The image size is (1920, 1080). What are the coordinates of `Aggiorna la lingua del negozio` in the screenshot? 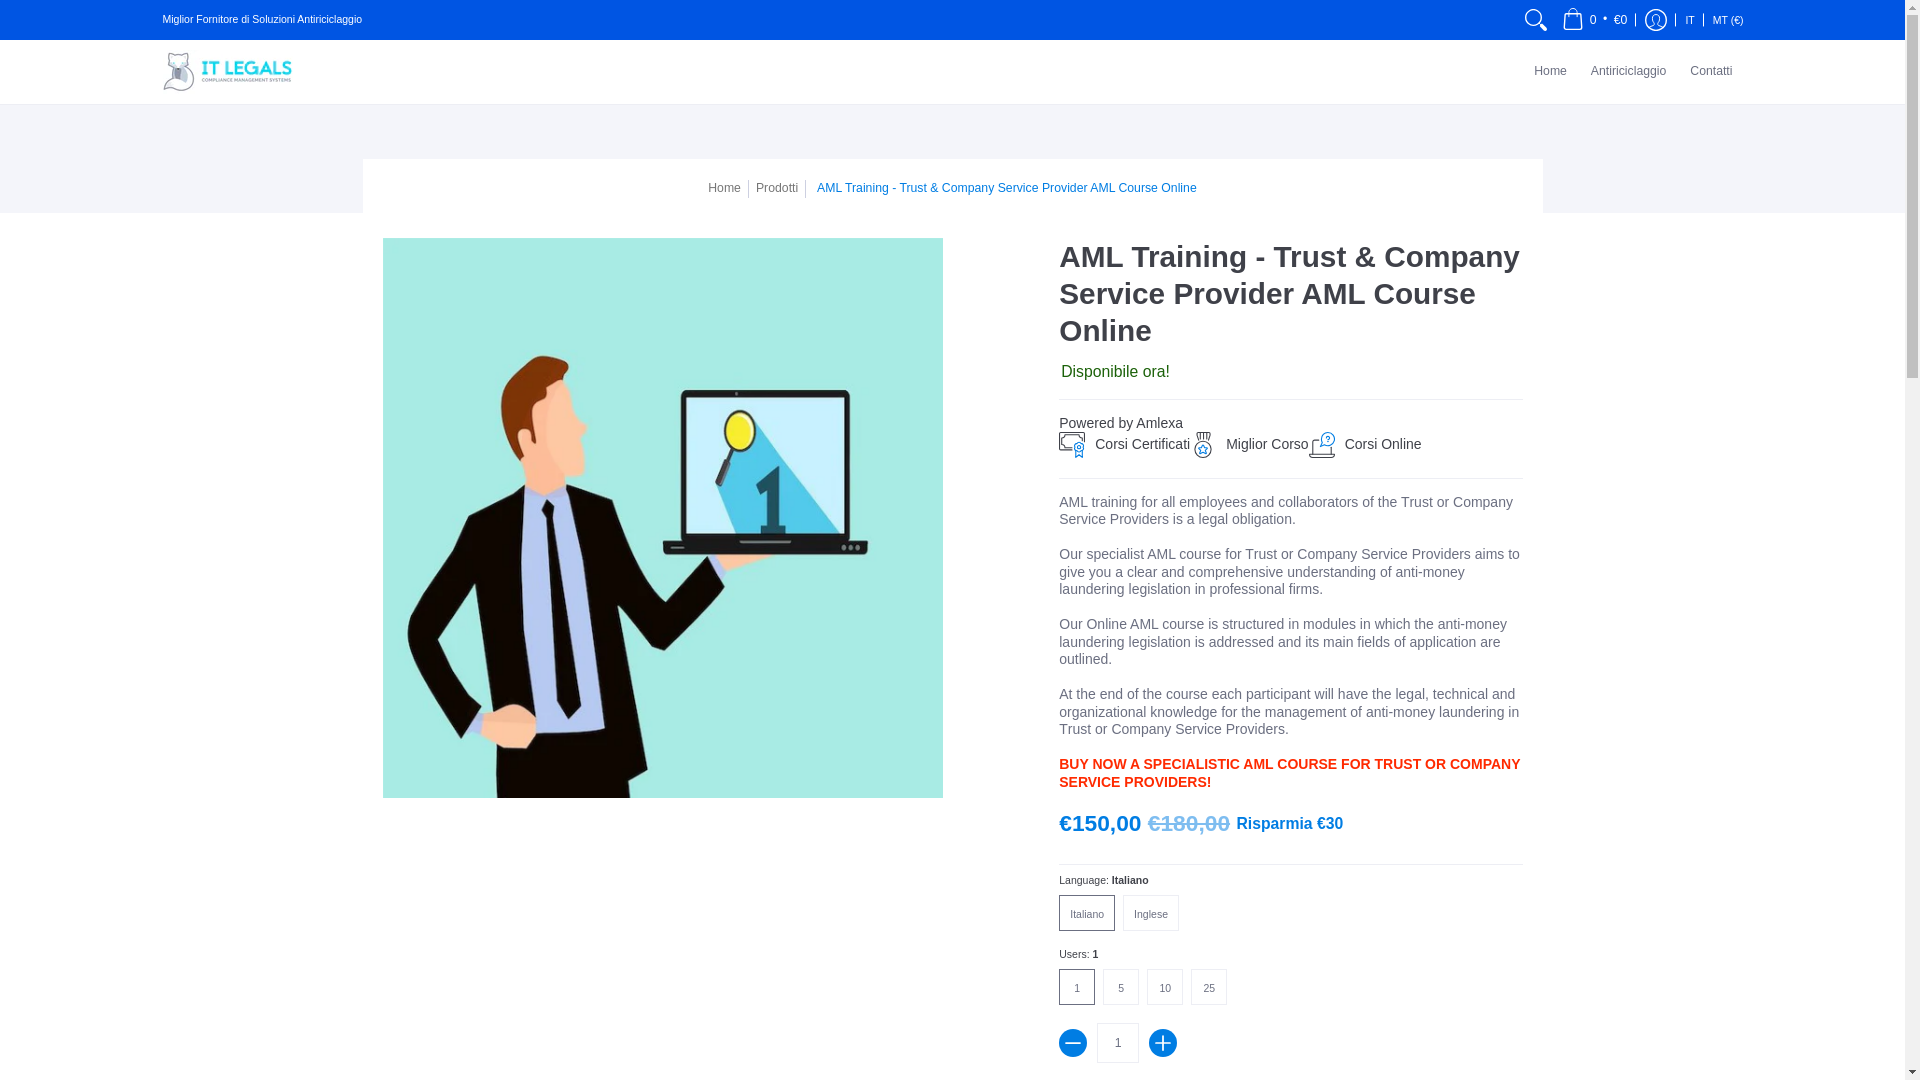 It's located at (1690, 20).